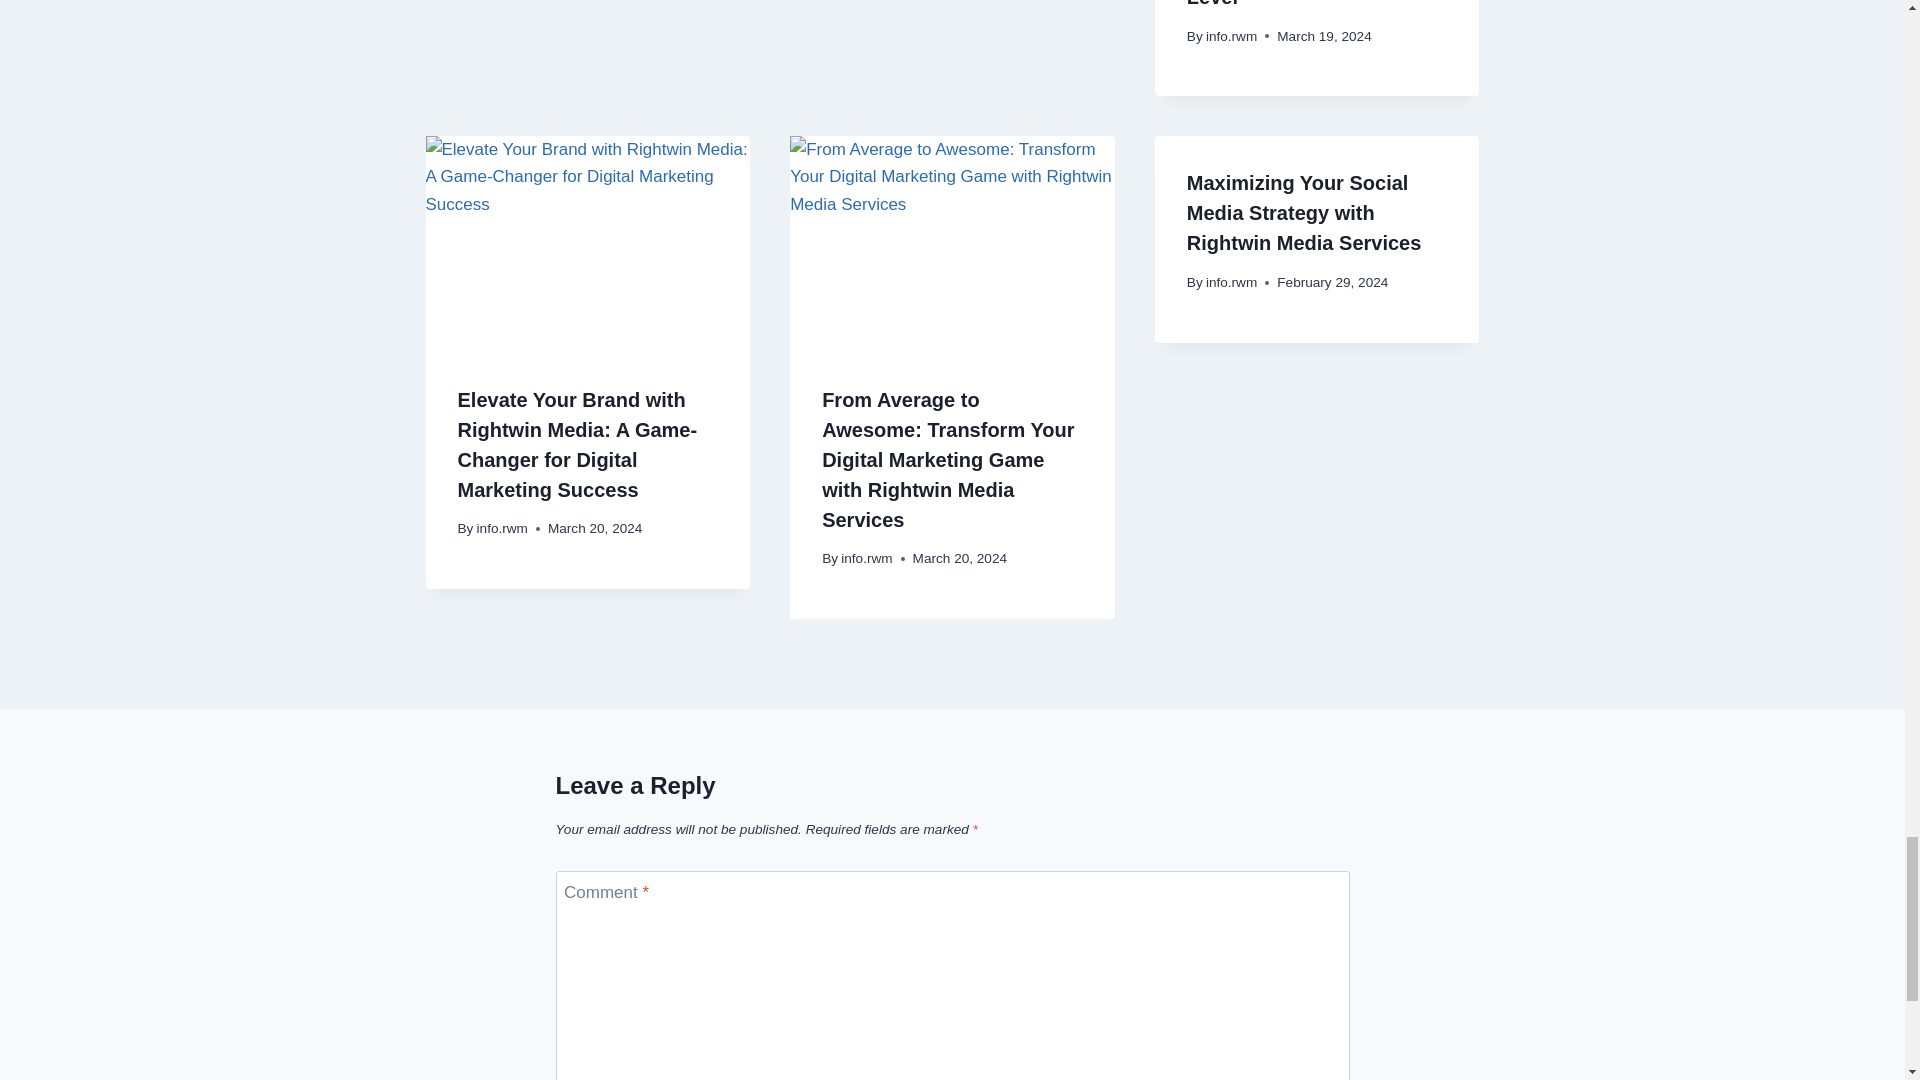 The image size is (1920, 1080). I want to click on info.rwm, so click(502, 528).